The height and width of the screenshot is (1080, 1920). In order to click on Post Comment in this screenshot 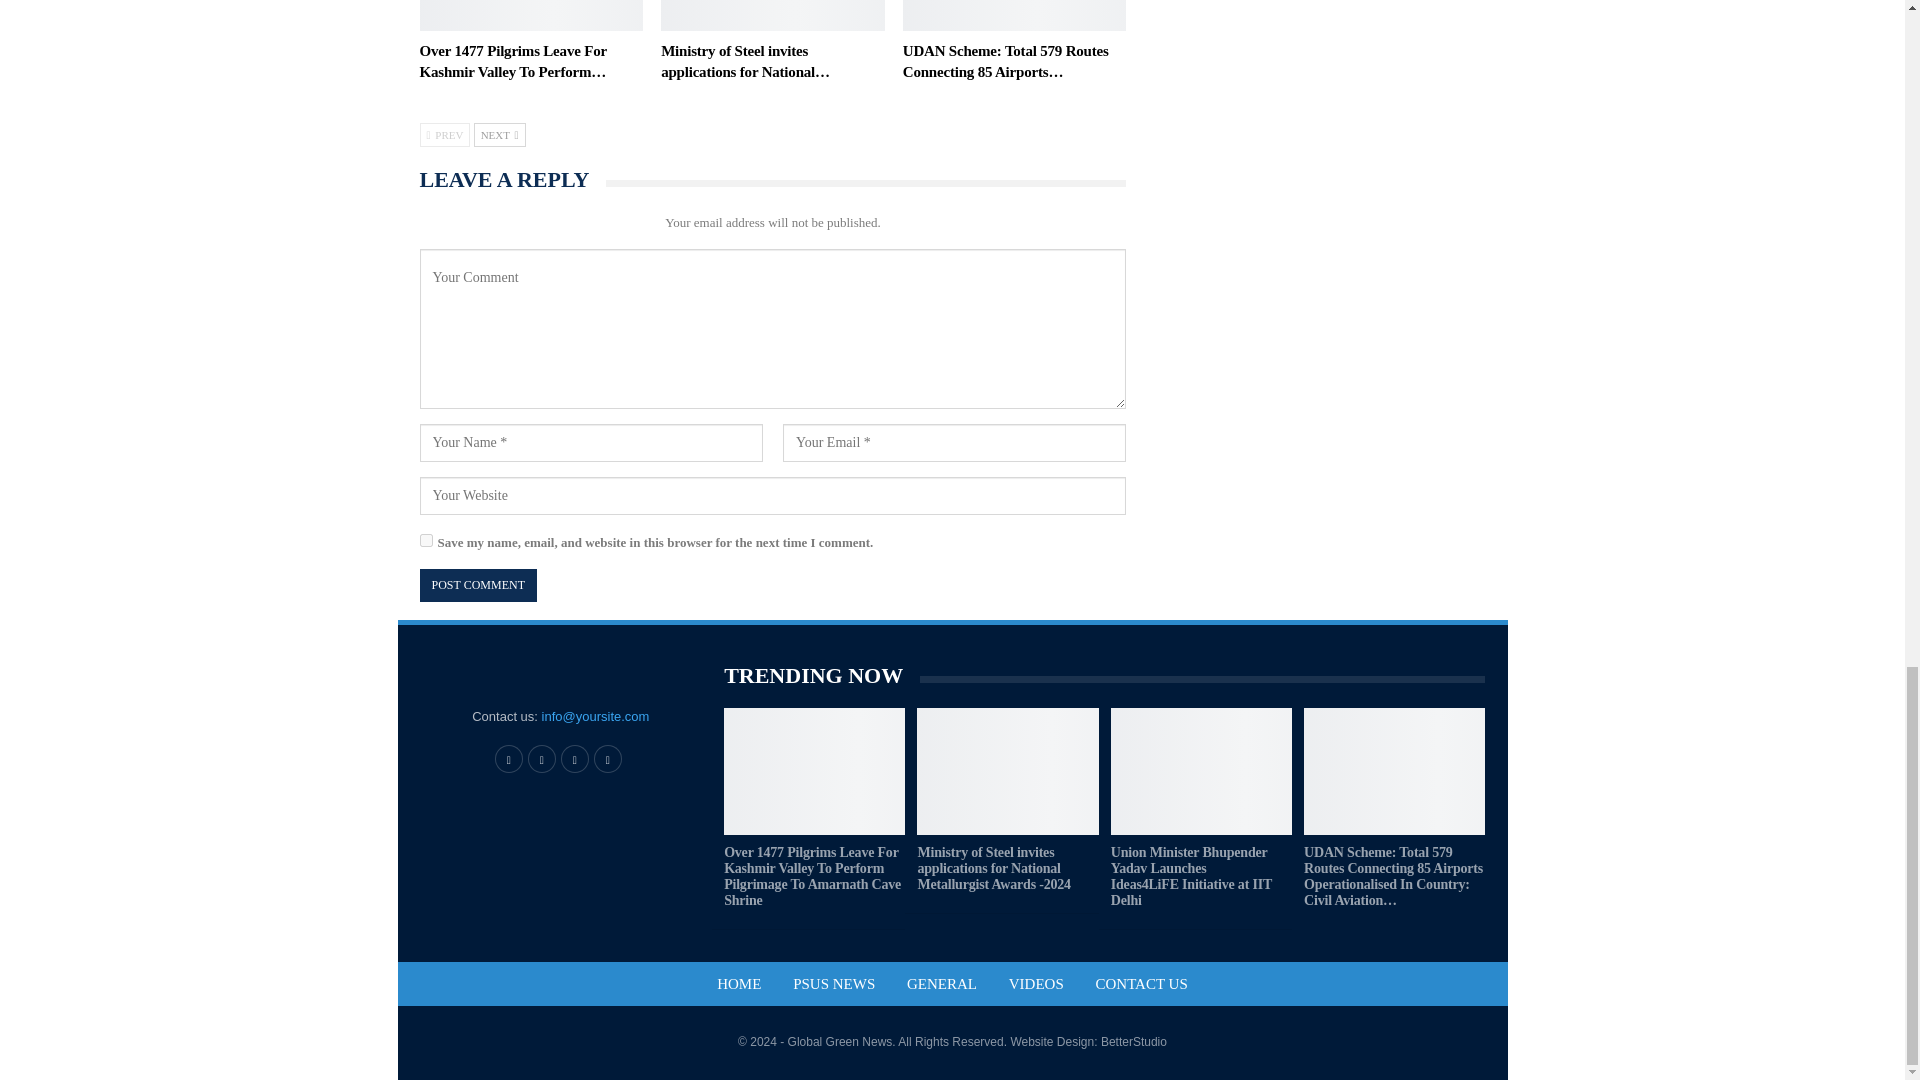, I will do `click(478, 585)`.